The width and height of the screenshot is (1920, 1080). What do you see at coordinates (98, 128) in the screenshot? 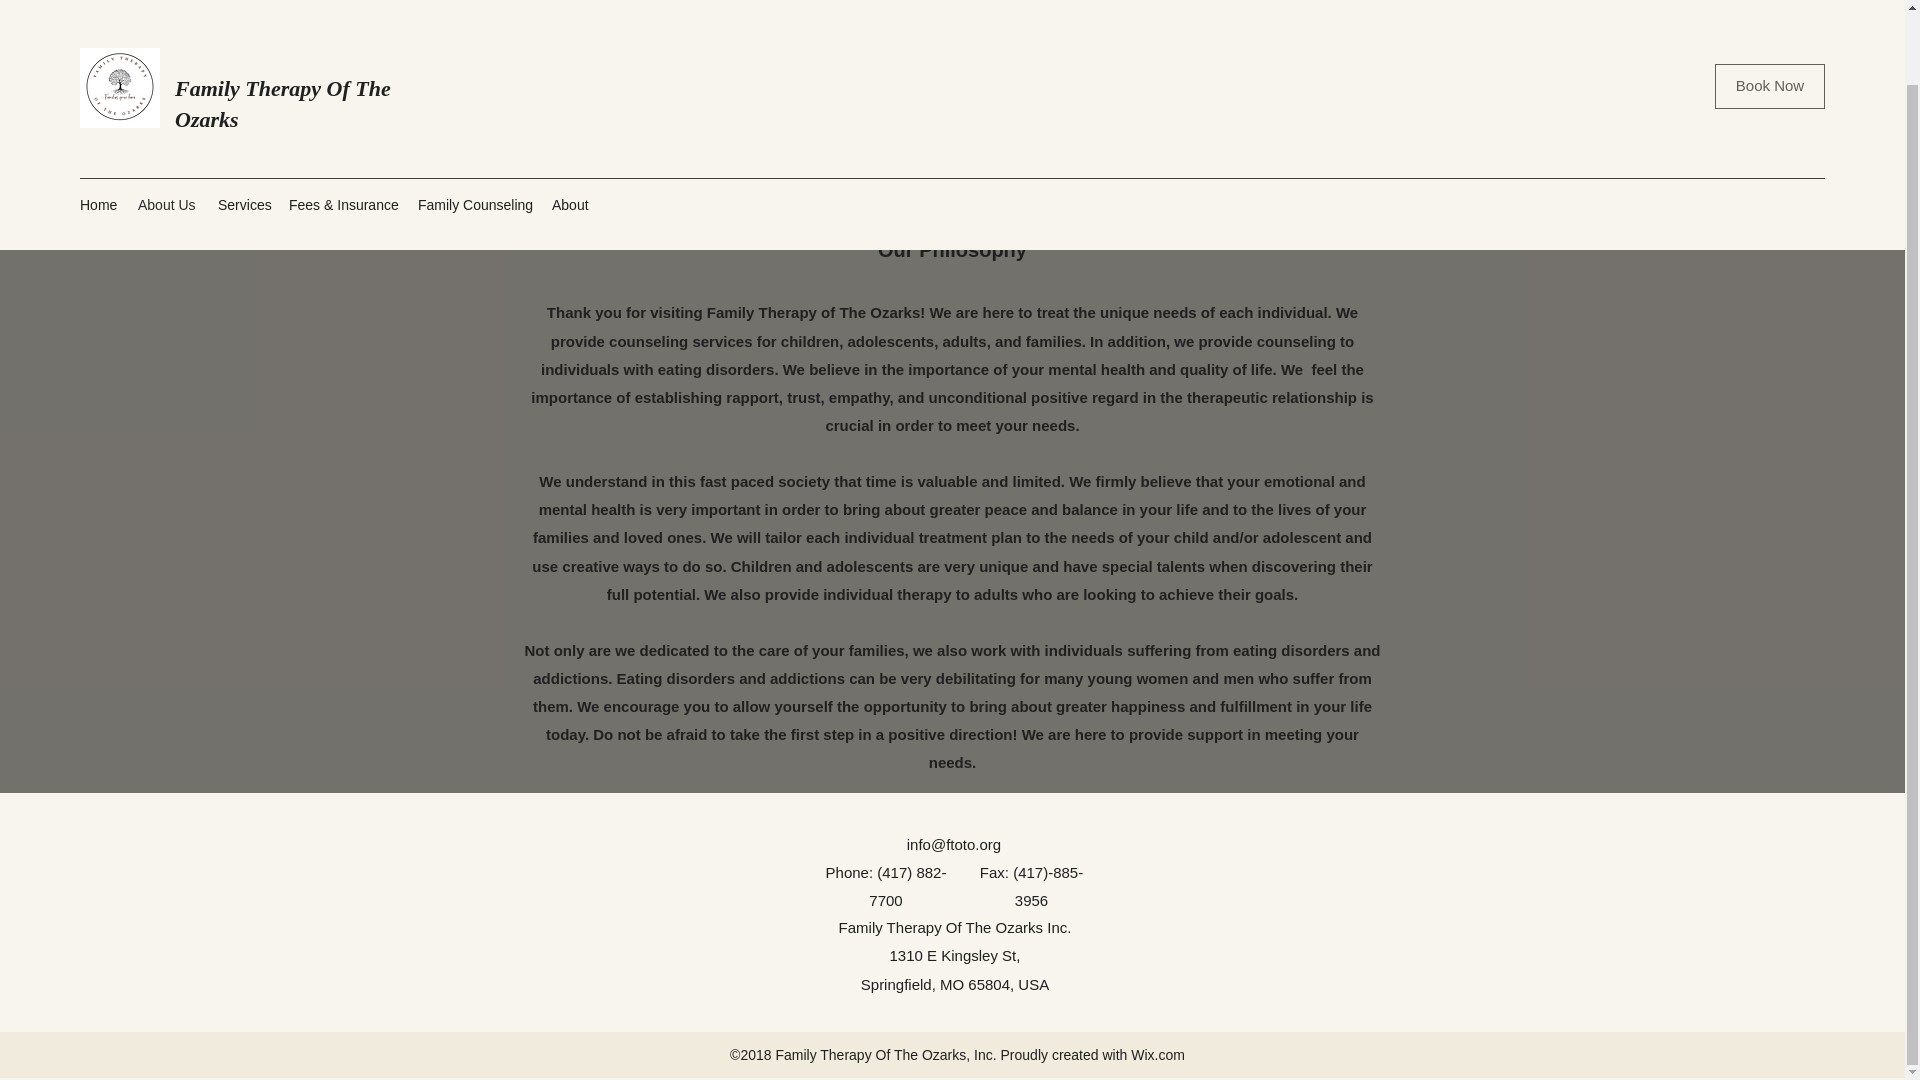
I see `Home` at bounding box center [98, 128].